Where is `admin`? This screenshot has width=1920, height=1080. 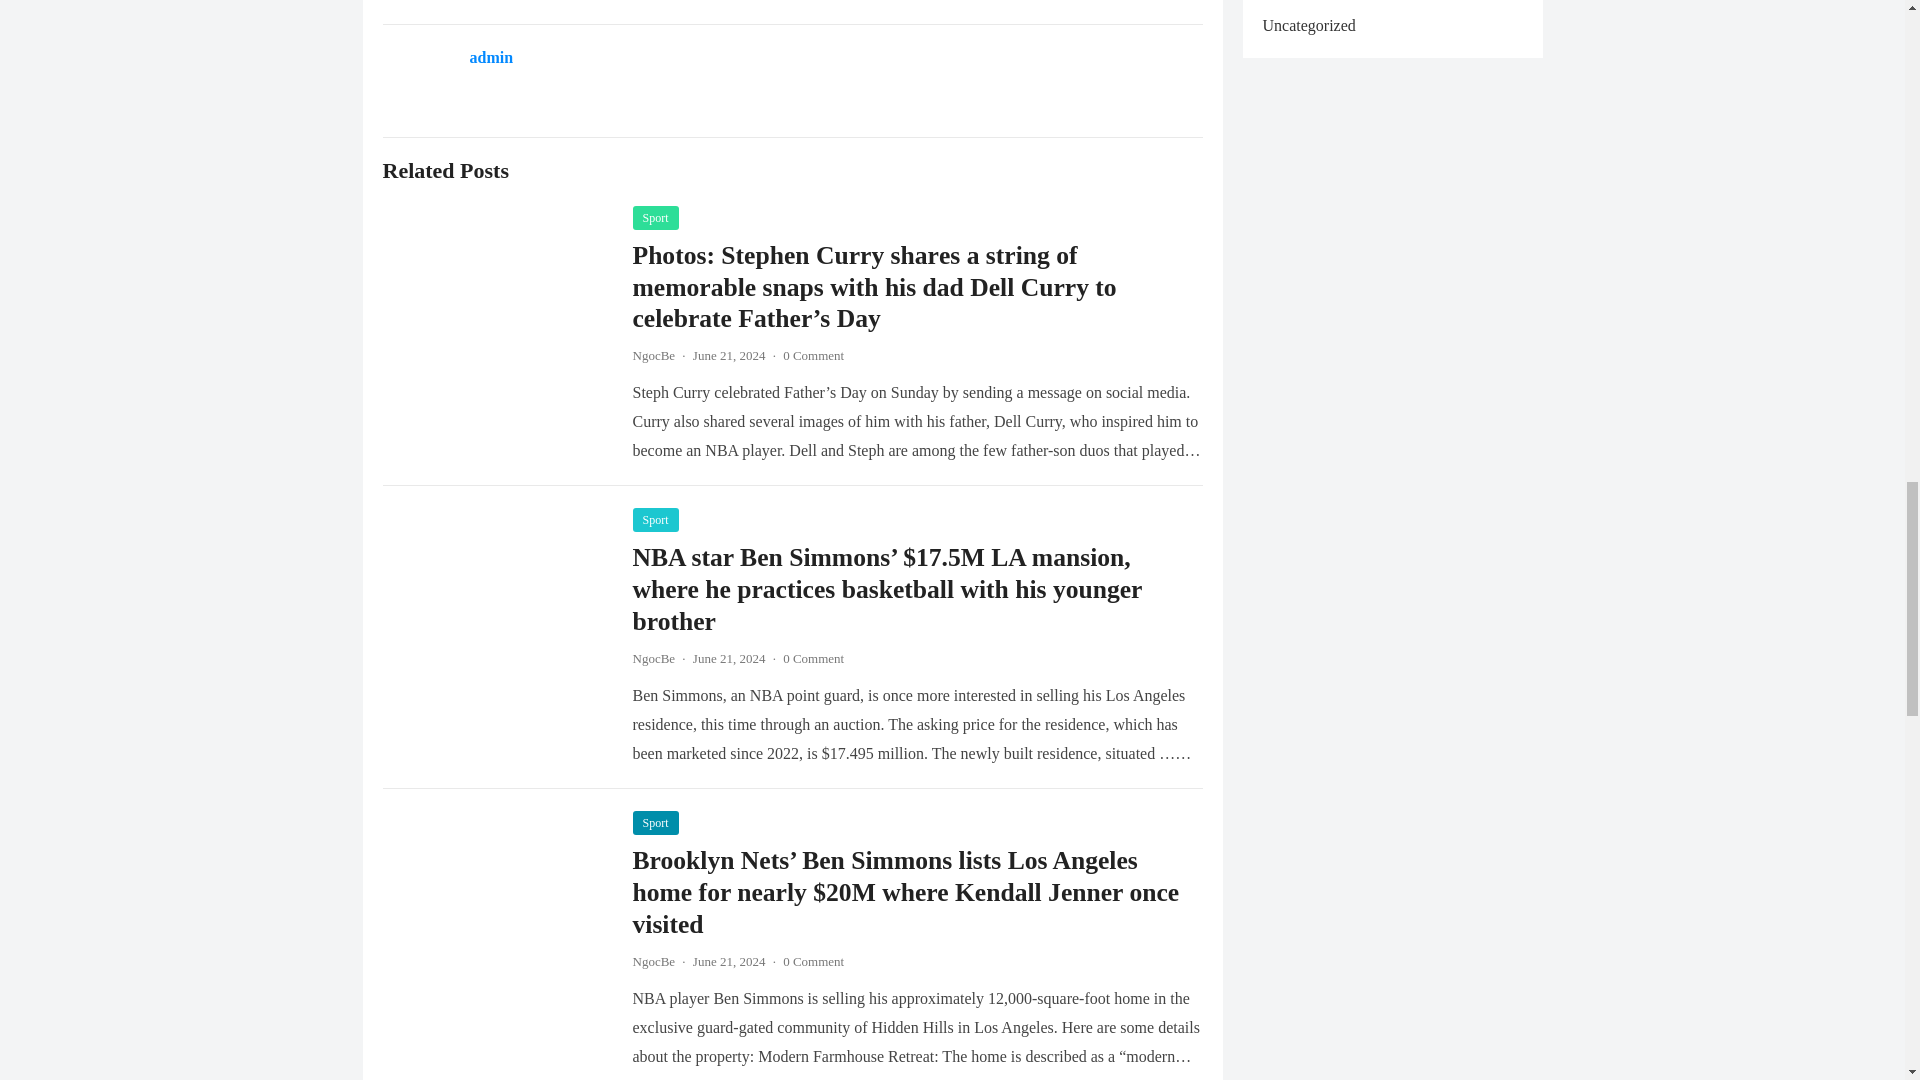 admin is located at coordinates (492, 56).